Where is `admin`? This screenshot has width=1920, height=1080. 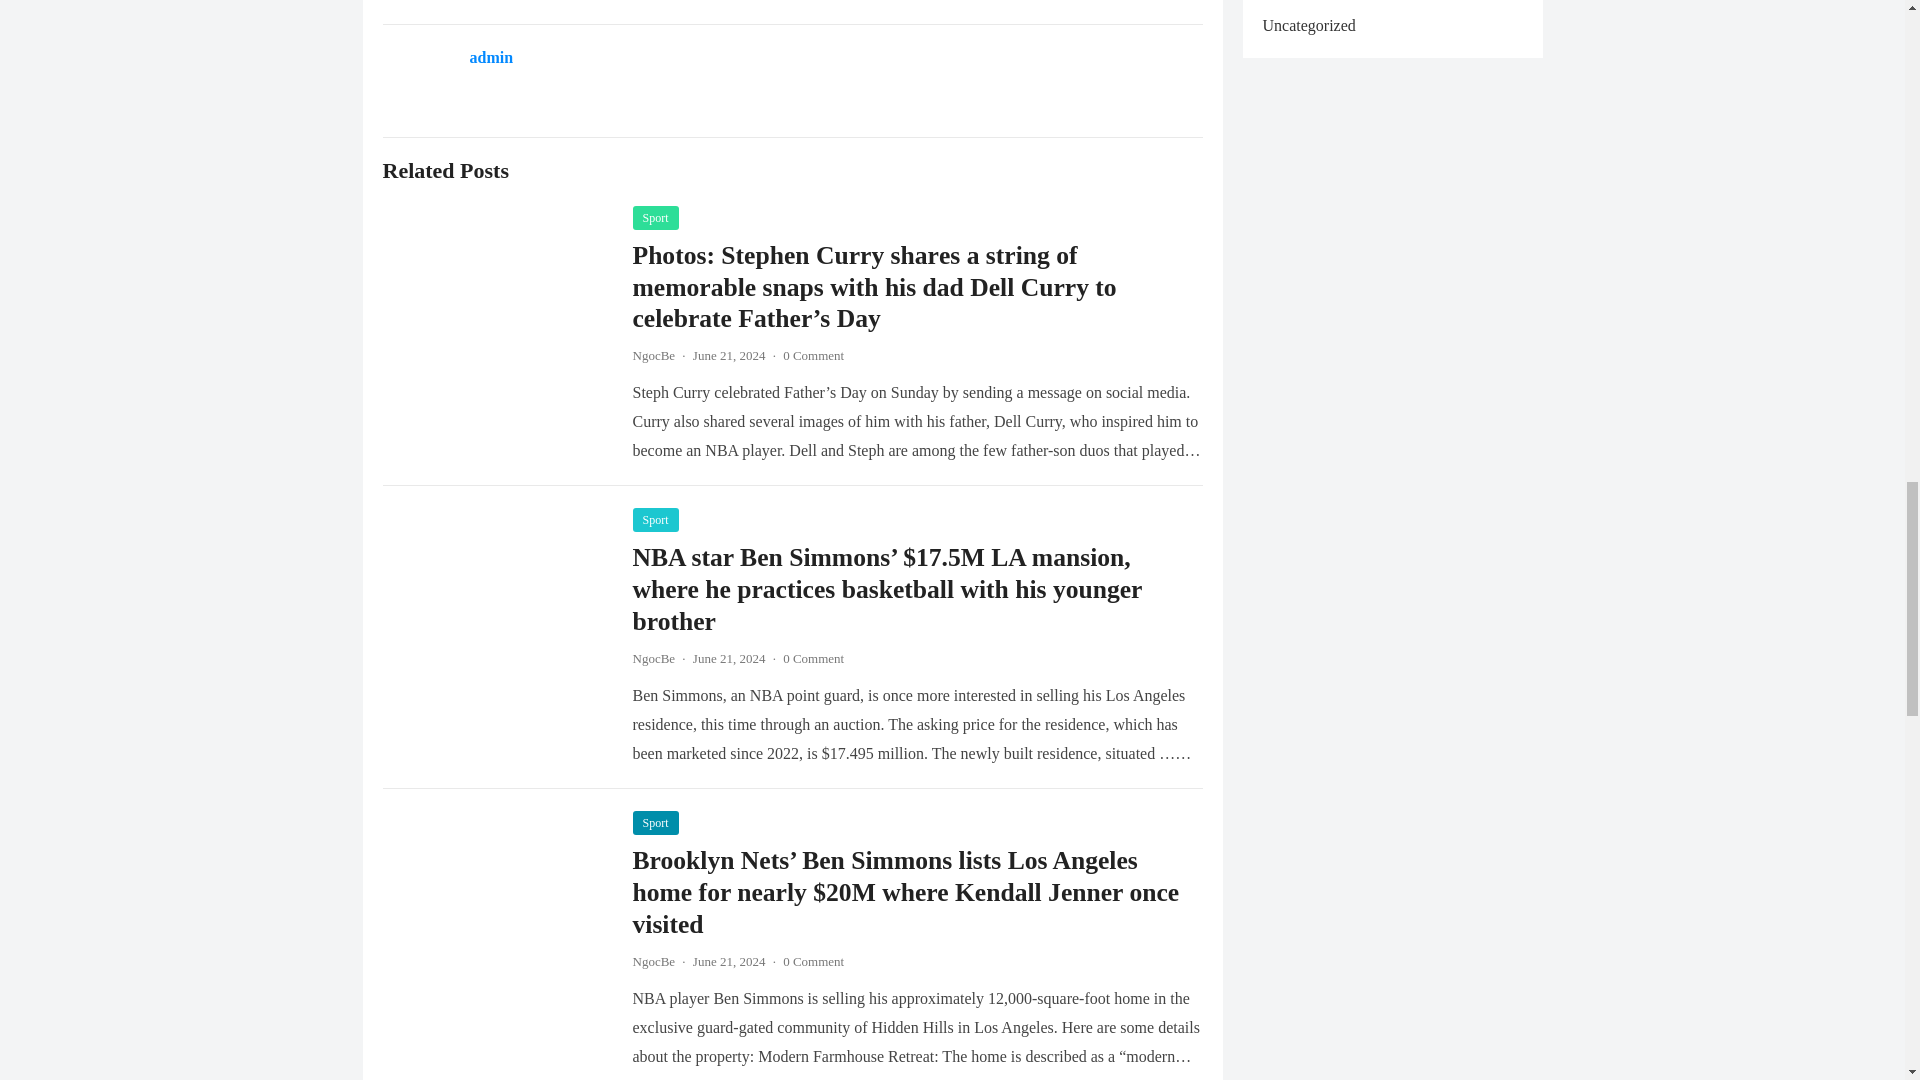 admin is located at coordinates (492, 56).